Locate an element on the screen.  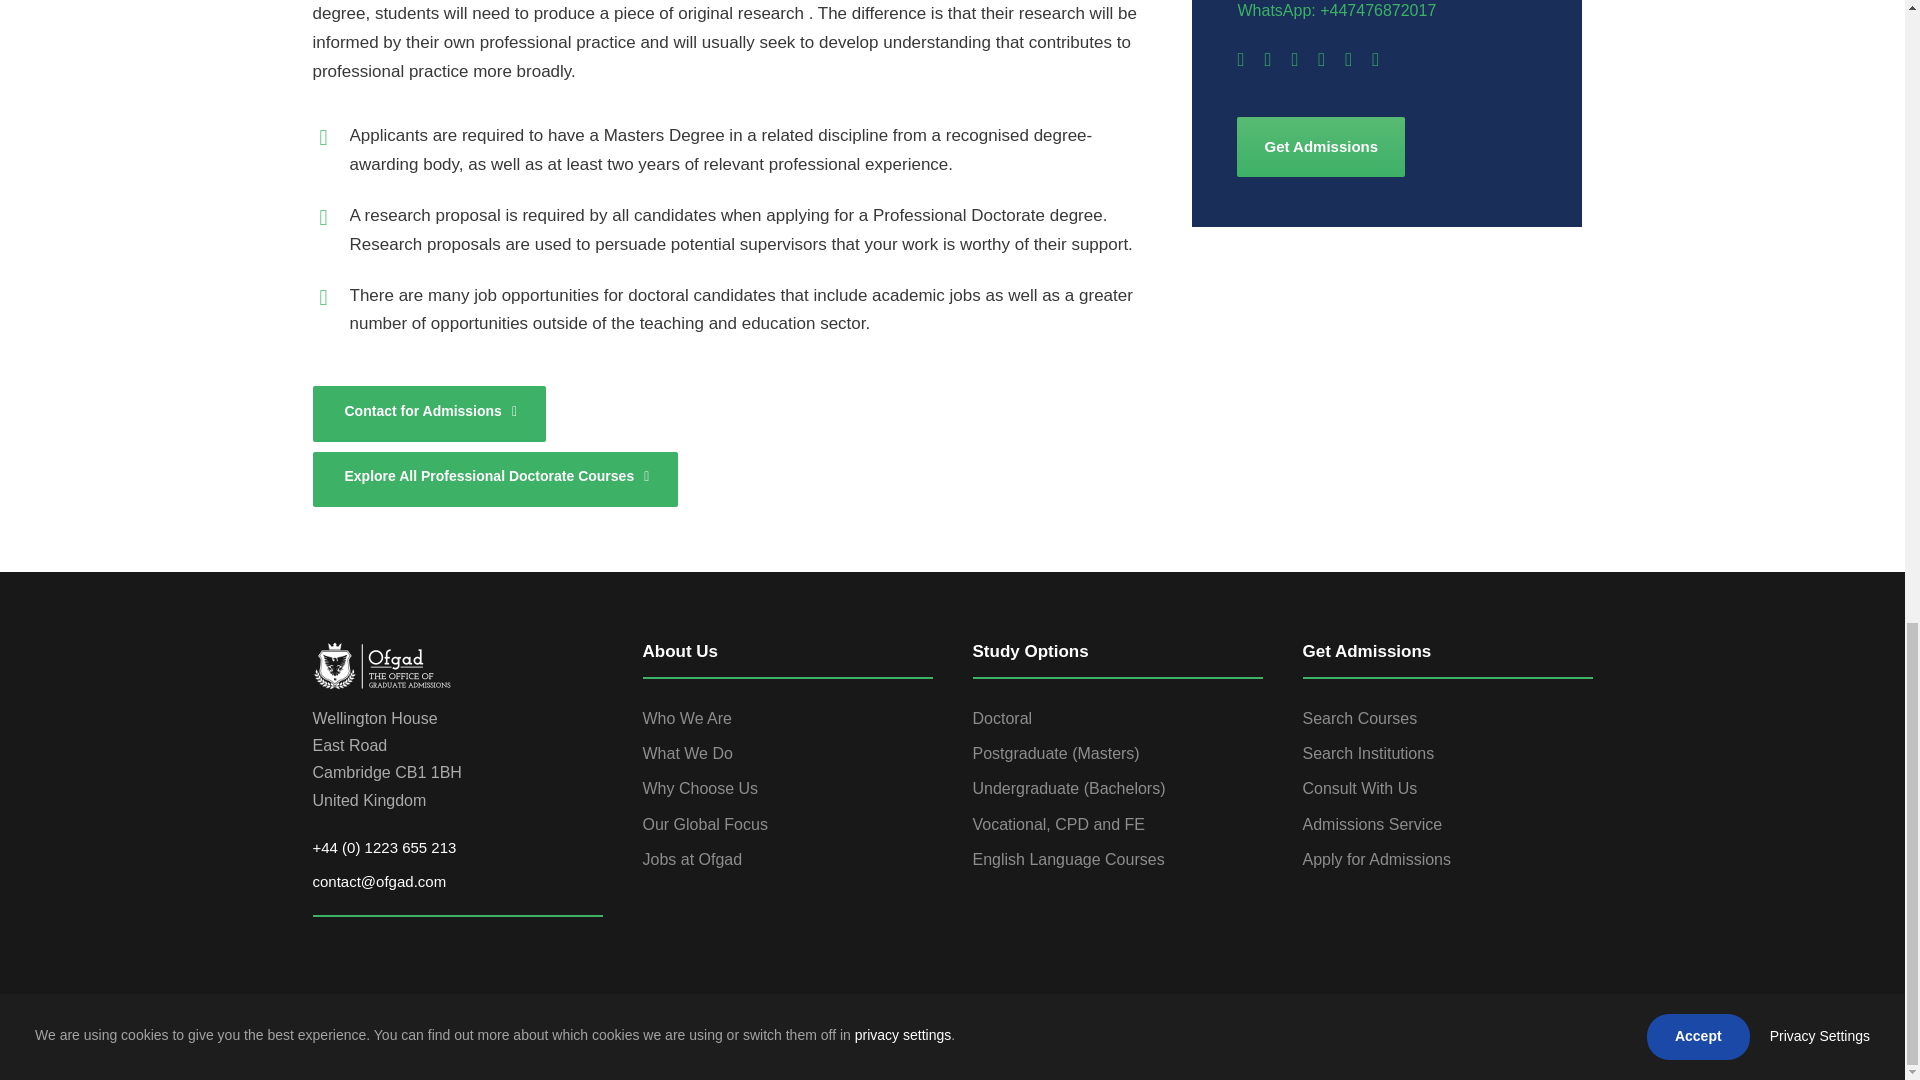
skype is located at coordinates (1320, 59).